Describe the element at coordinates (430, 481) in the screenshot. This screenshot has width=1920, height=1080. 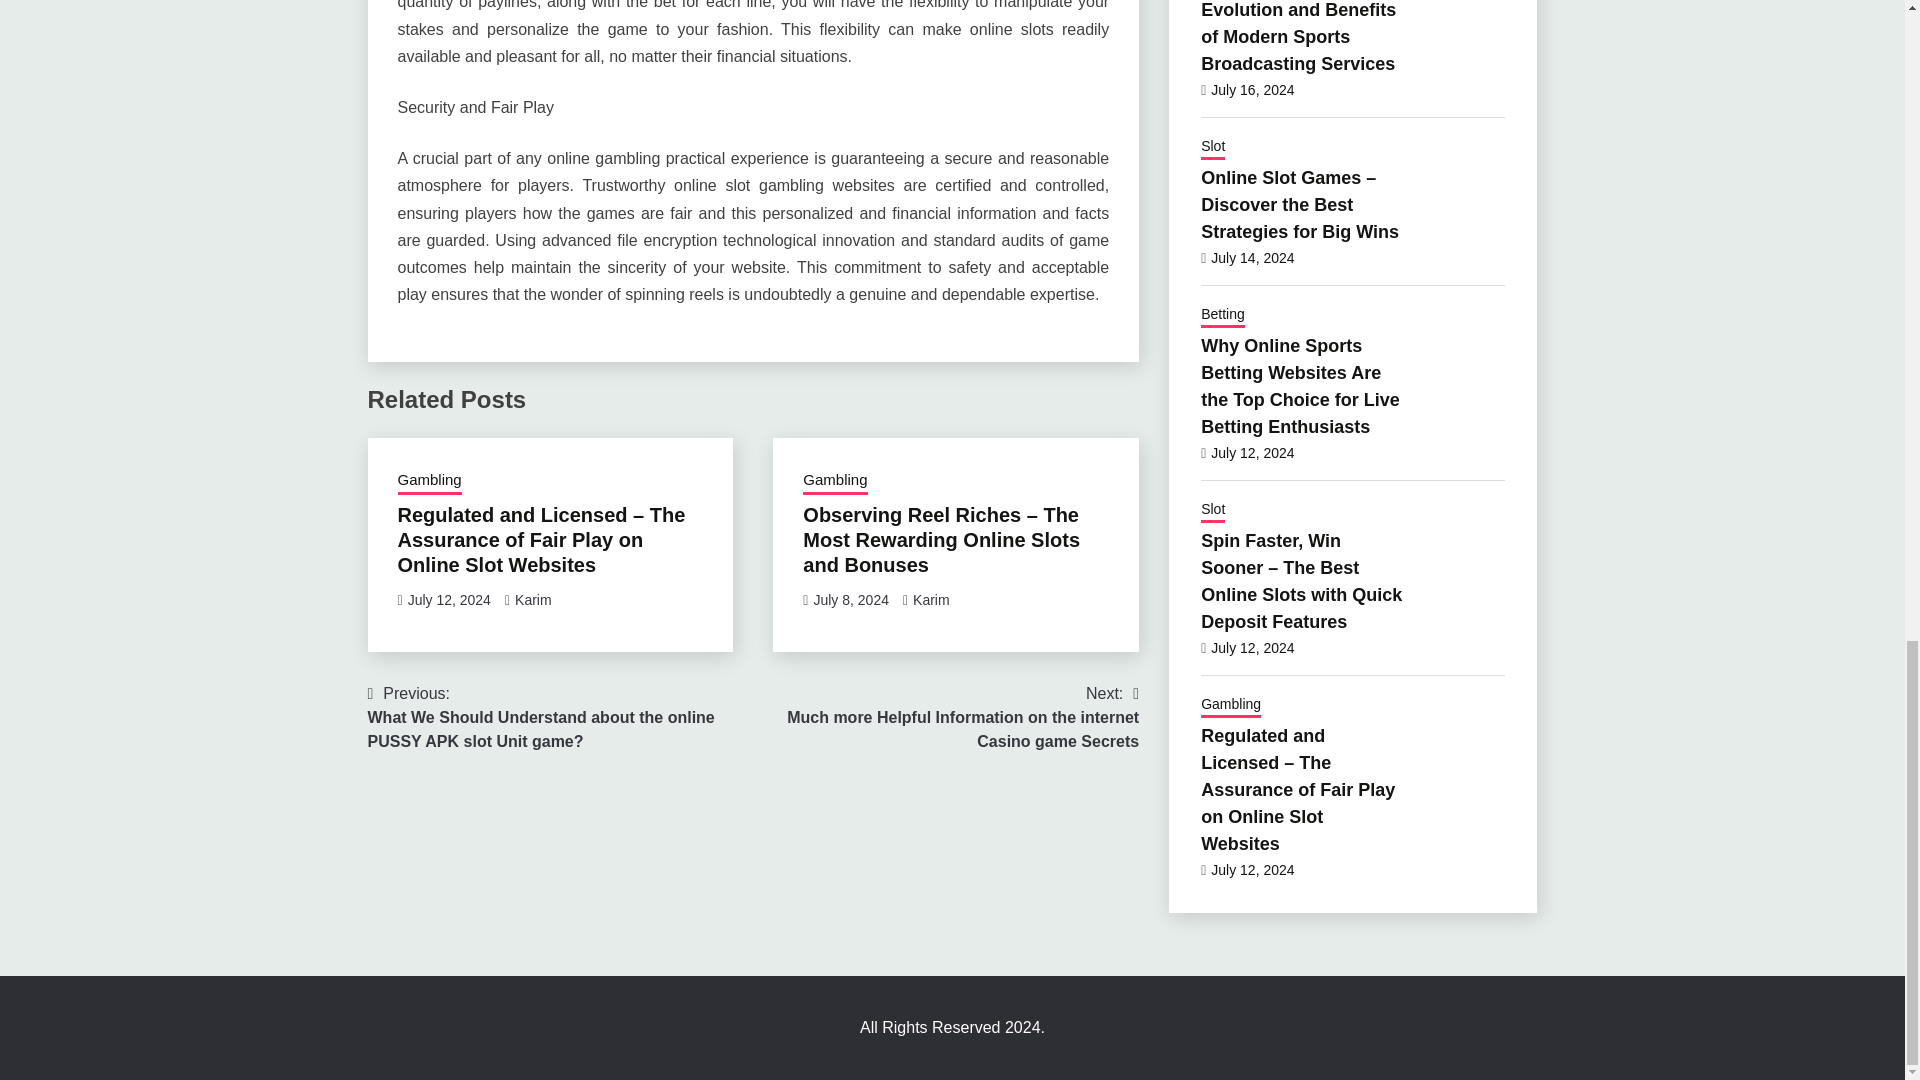
I see `Gambling` at that location.